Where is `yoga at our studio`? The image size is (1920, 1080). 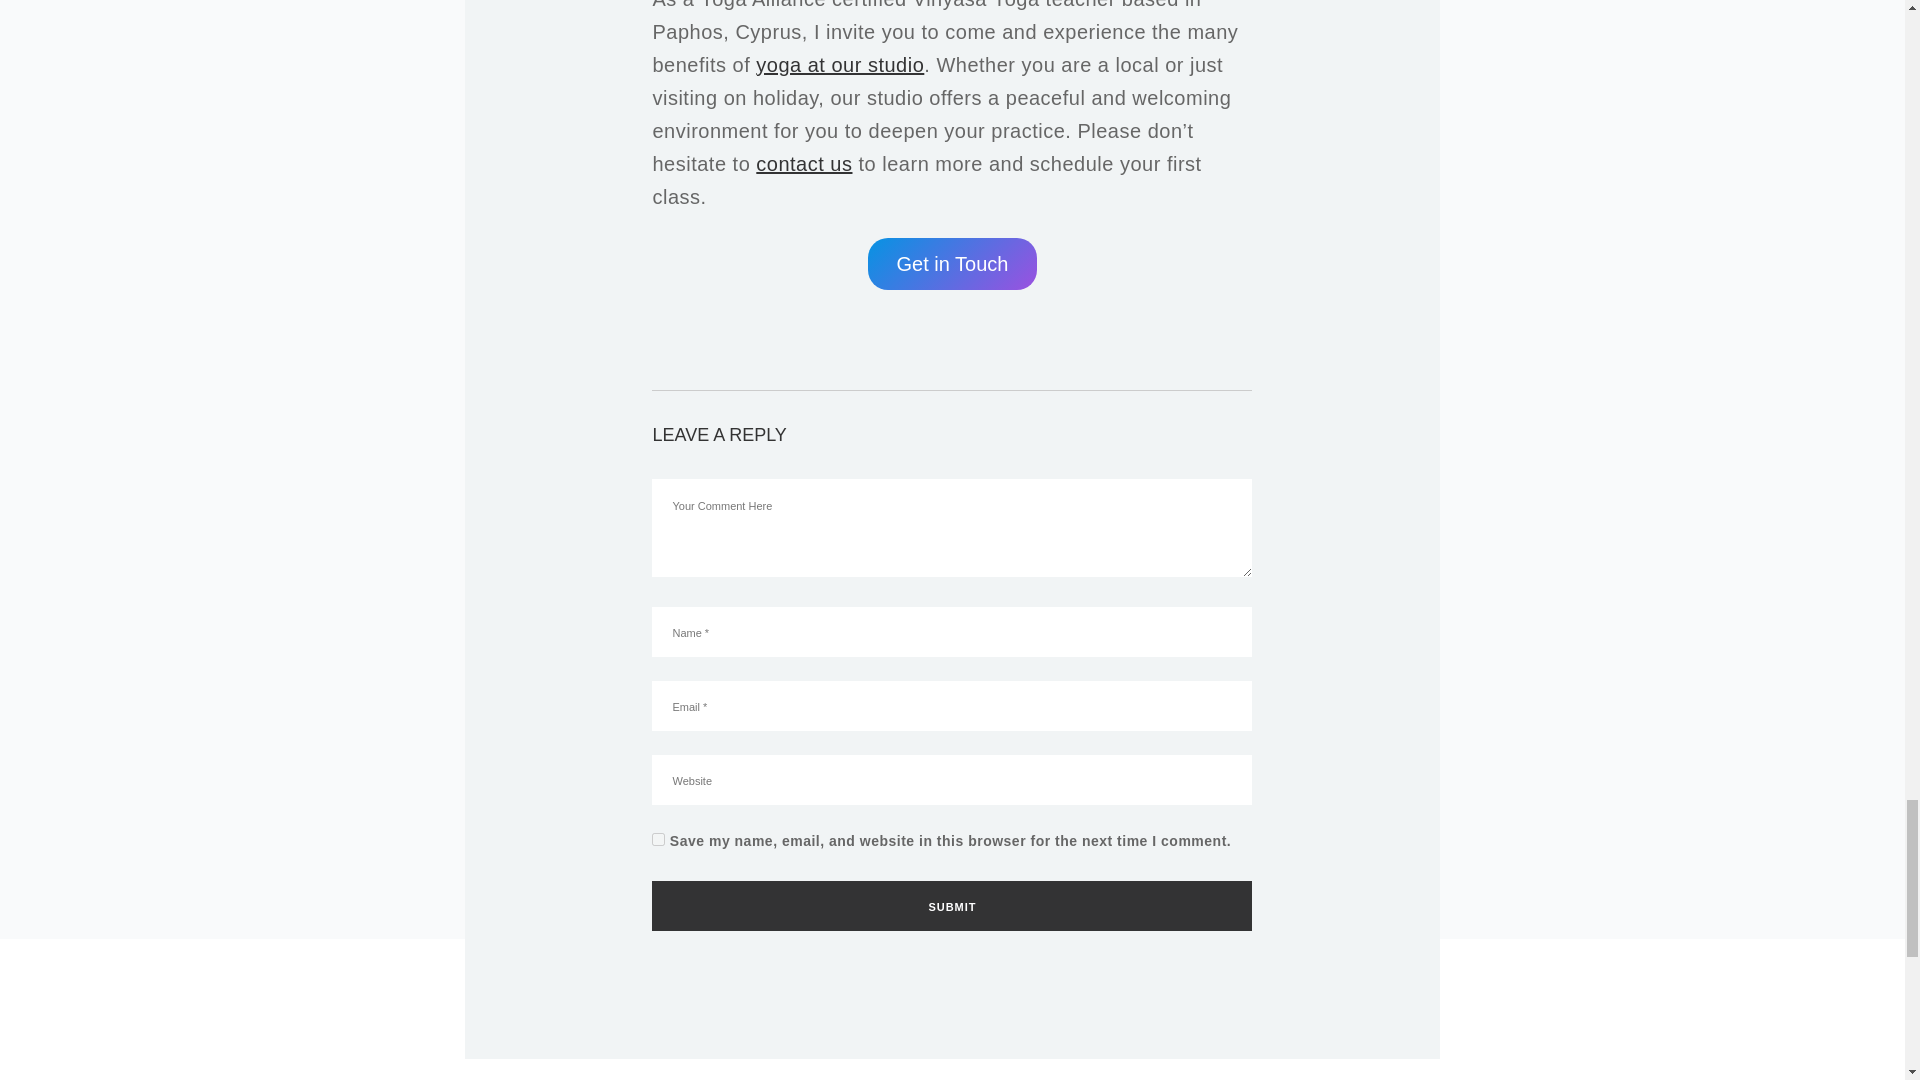 yoga at our studio is located at coordinates (840, 64).